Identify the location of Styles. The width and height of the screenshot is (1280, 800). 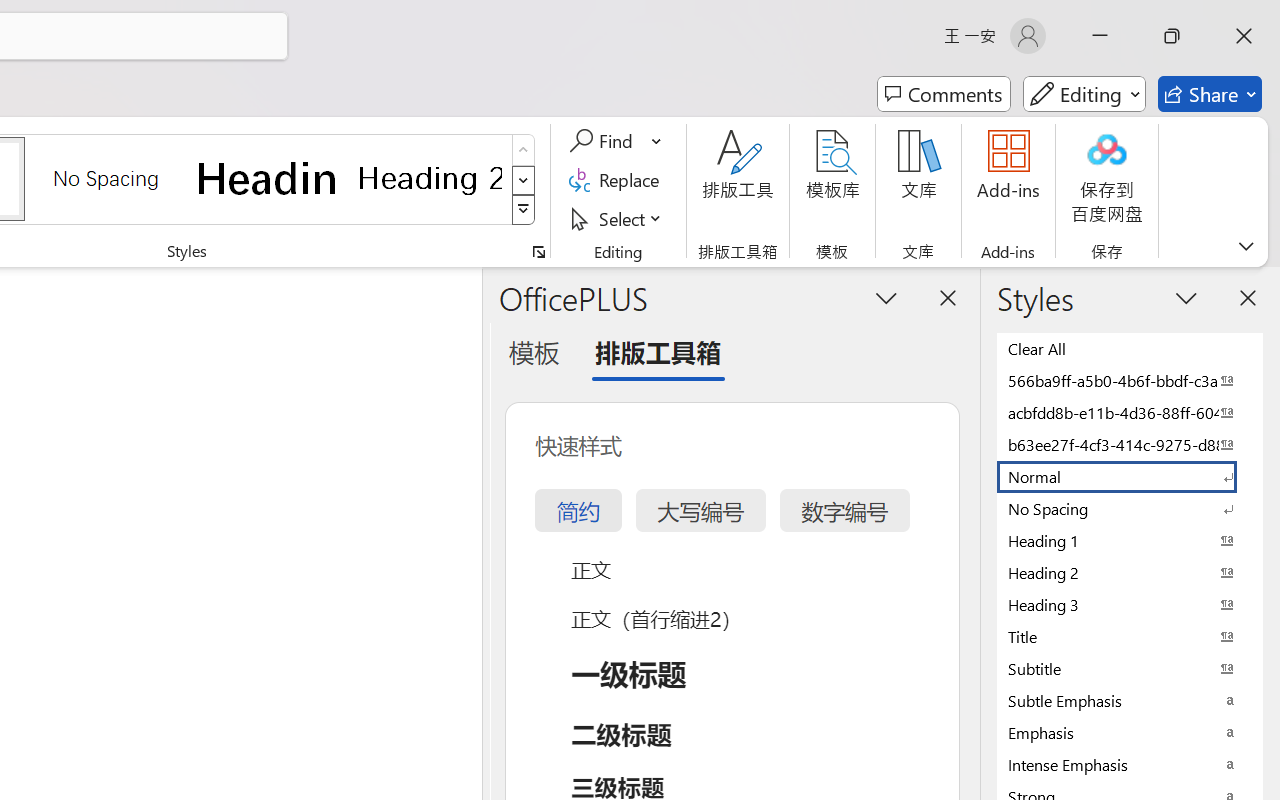
(524, 210).